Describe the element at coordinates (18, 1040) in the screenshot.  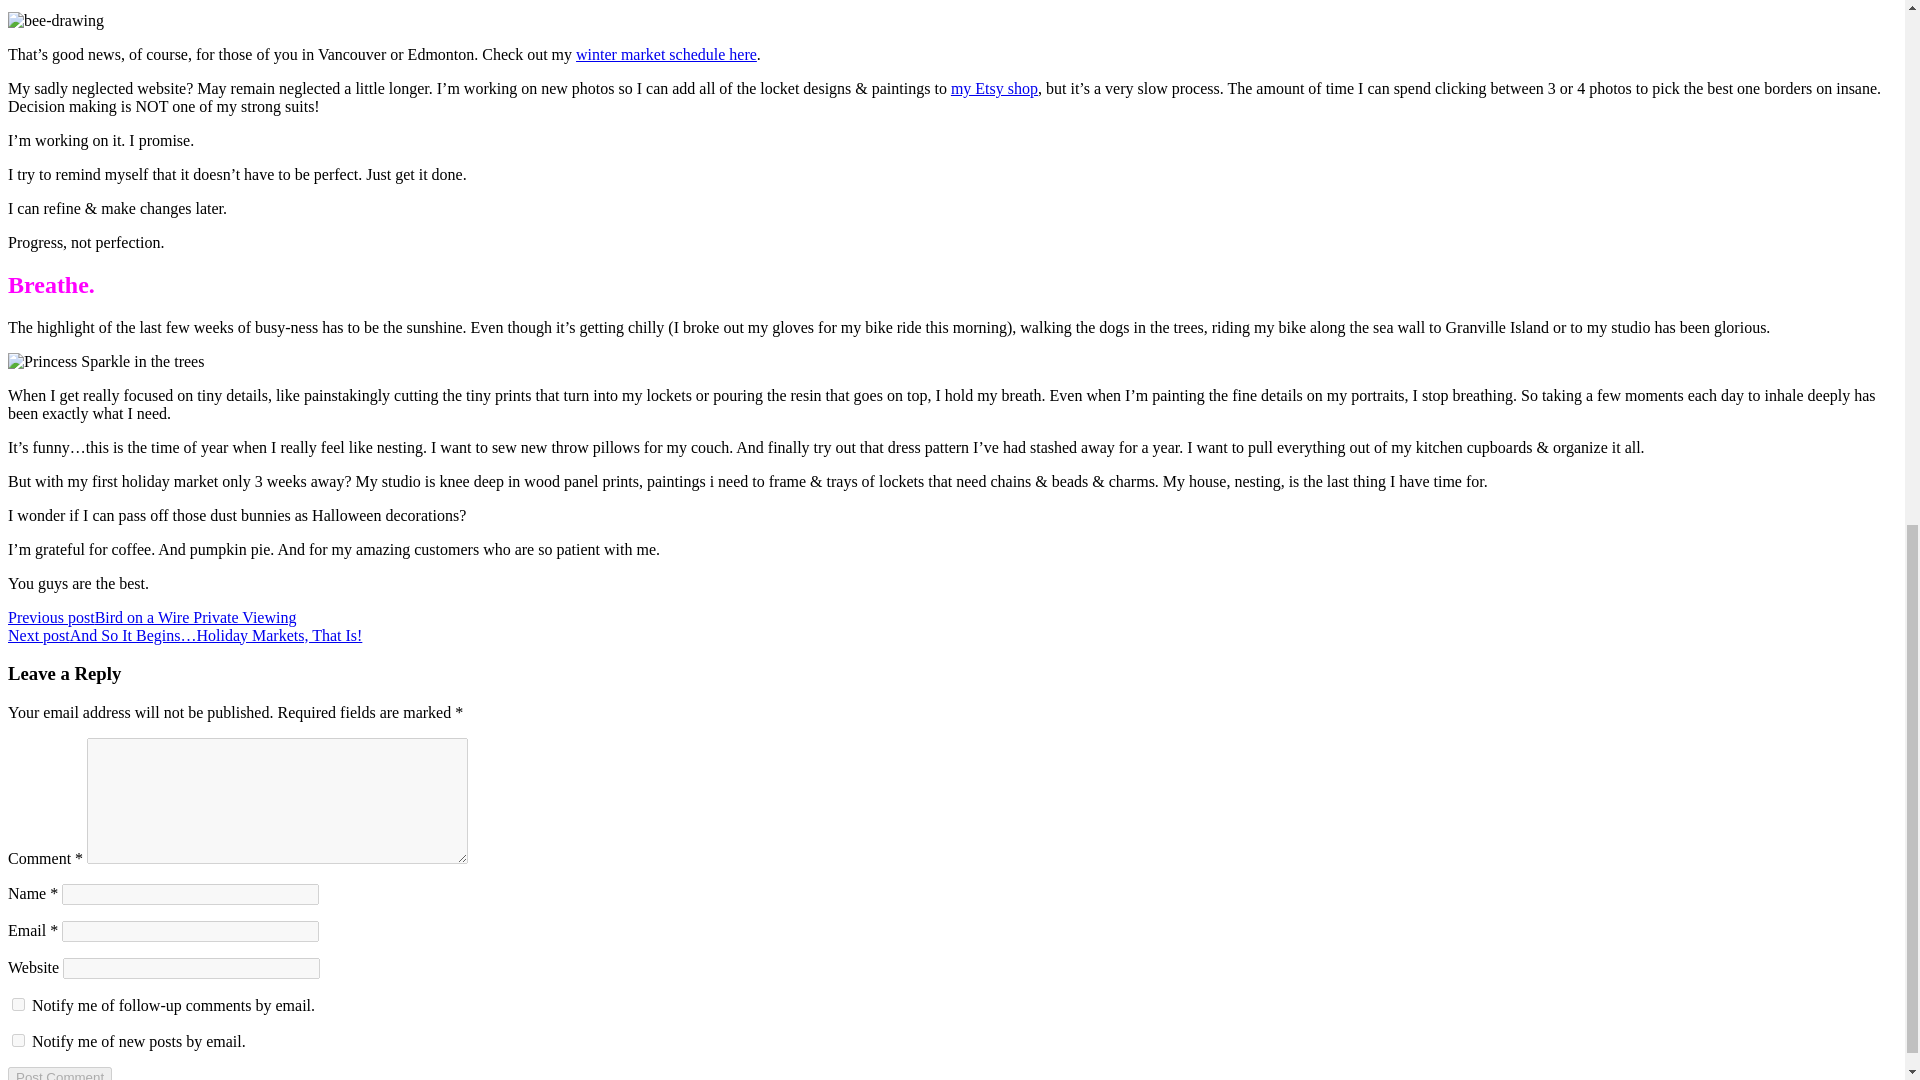
I see `subscribe` at that location.